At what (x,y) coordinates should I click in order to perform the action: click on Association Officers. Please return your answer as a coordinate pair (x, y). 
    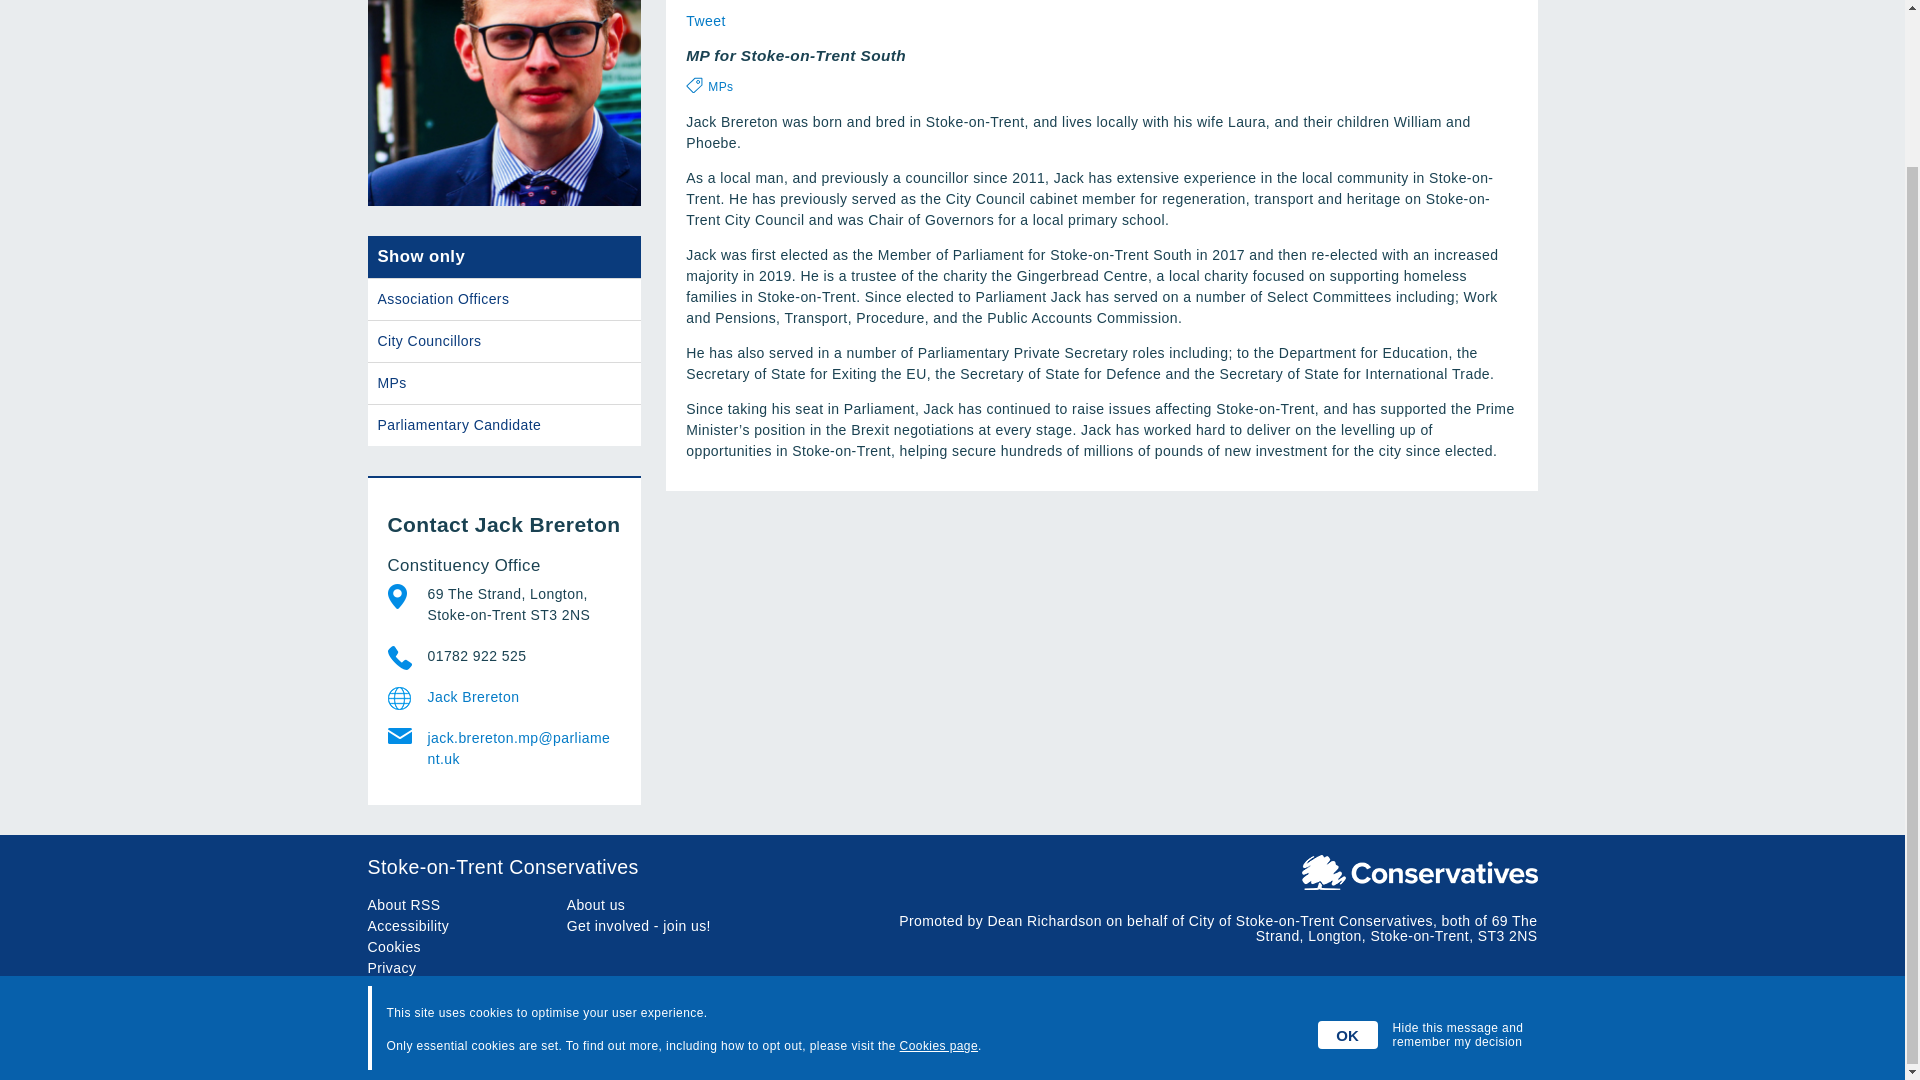
    Looking at the image, I should click on (504, 298).